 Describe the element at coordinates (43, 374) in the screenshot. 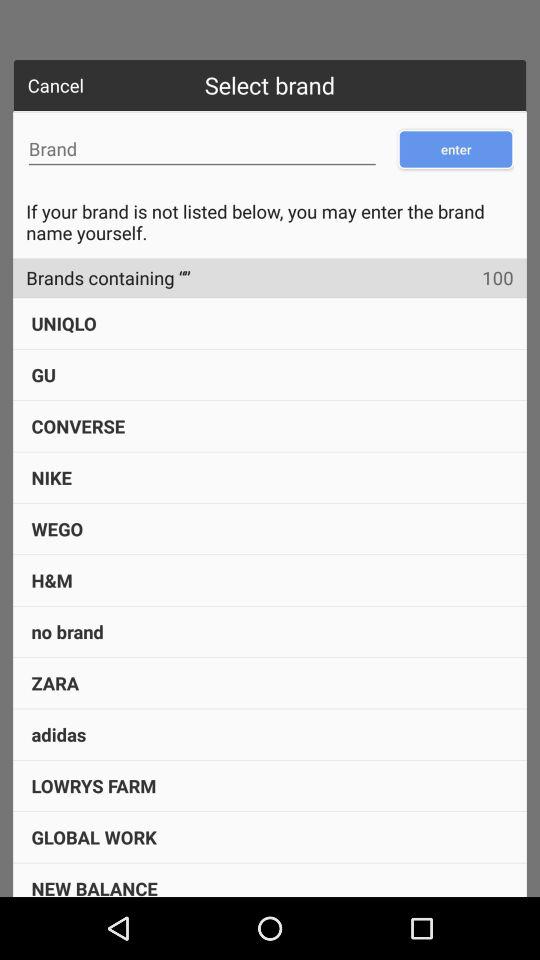

I see `turn off the item above converse` at that location.